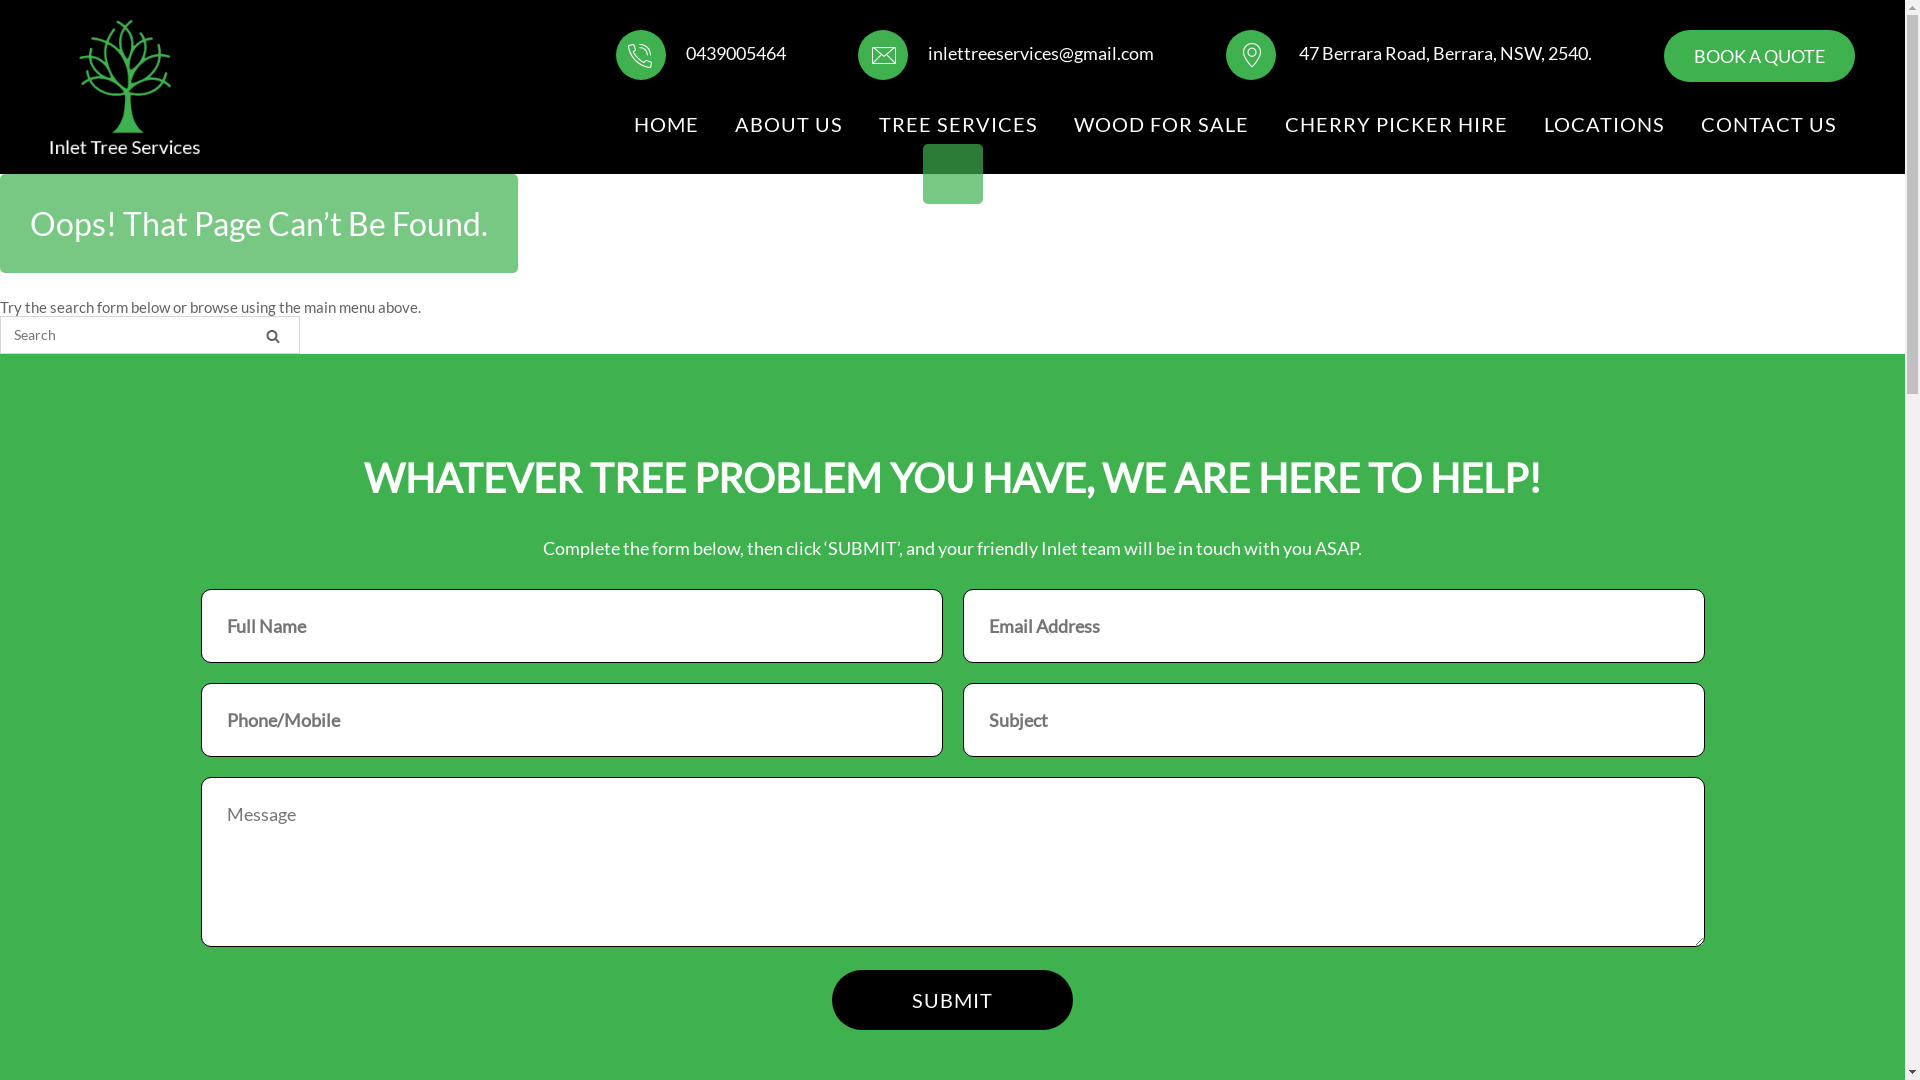 This screenshot has width=1920, height=1080. Describe the element at coordinates (1162, 124) in the screenshot. I see `WOOD FOR SALE` at that location.